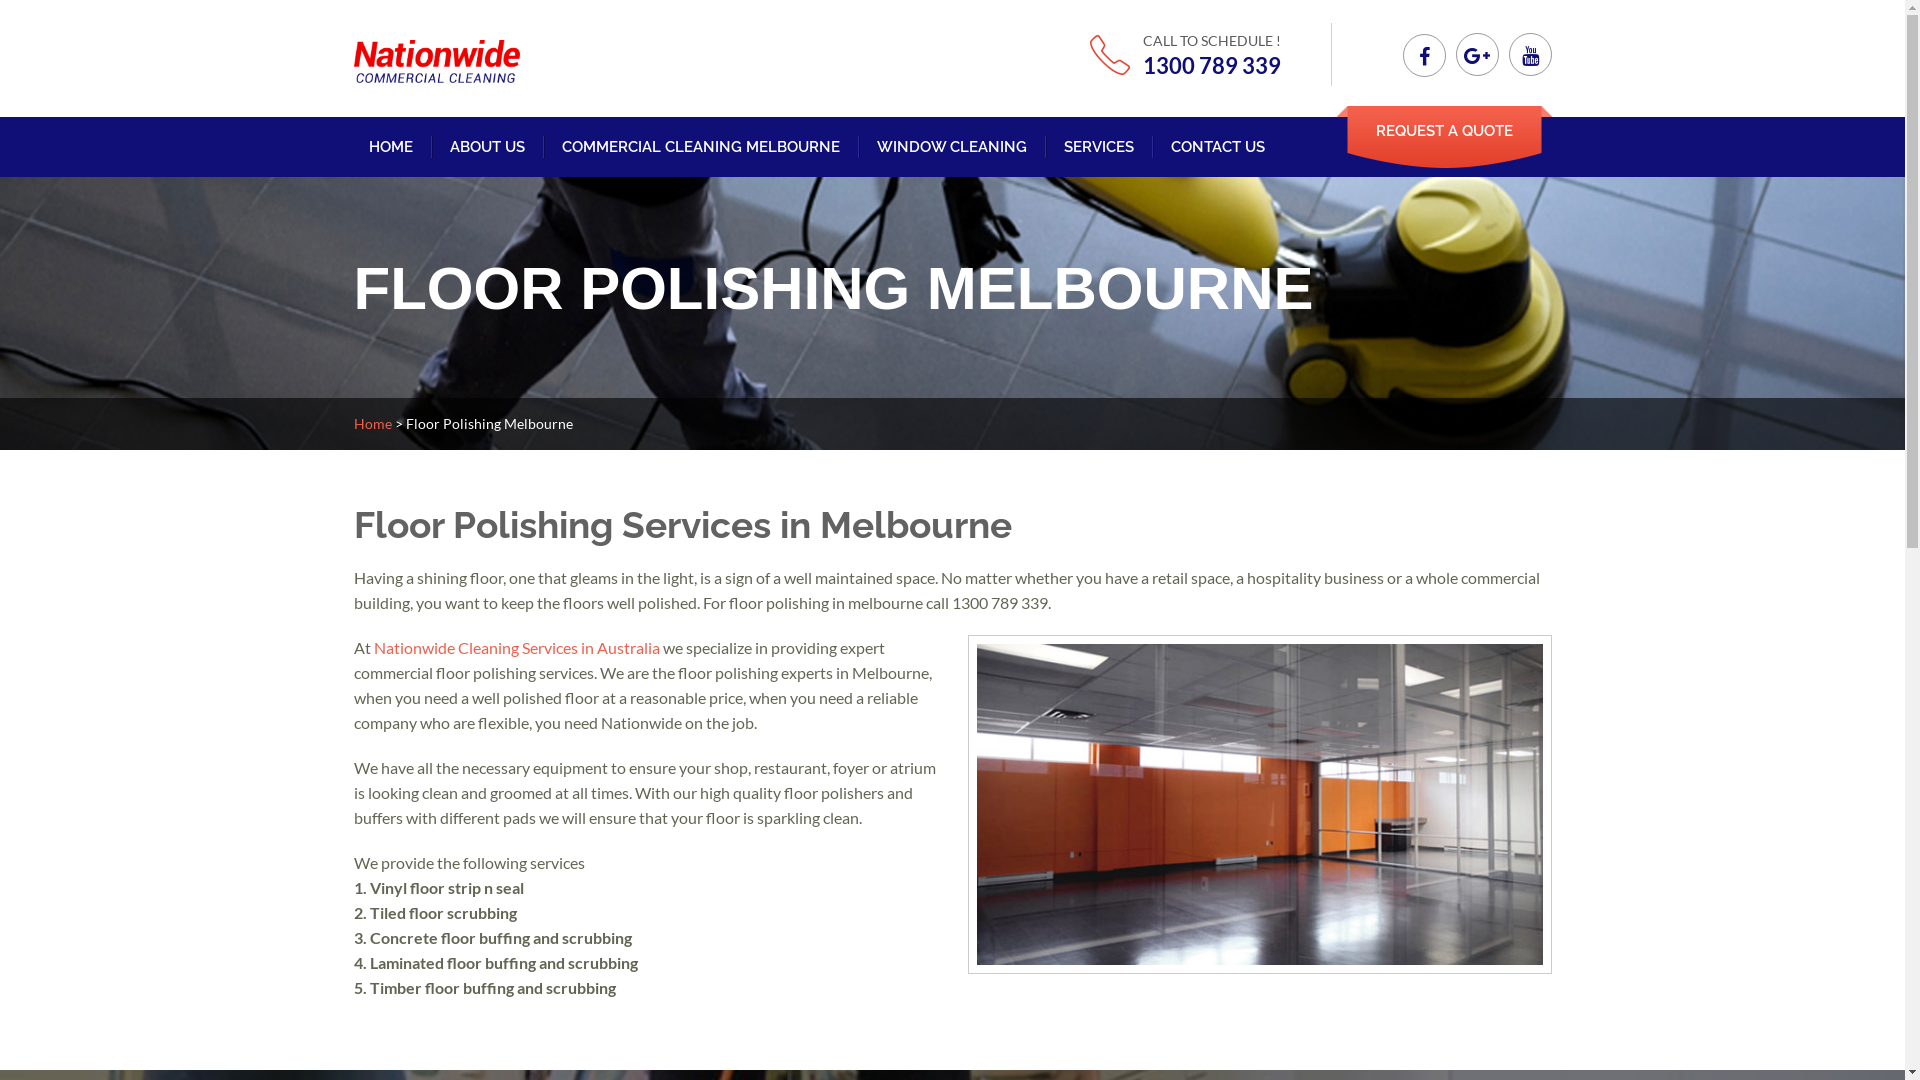 This screenshot has width=1920, height=1080. Describe the element at coordinates (1099, 147) in the screenshot. I see `SERVICES` at that location.